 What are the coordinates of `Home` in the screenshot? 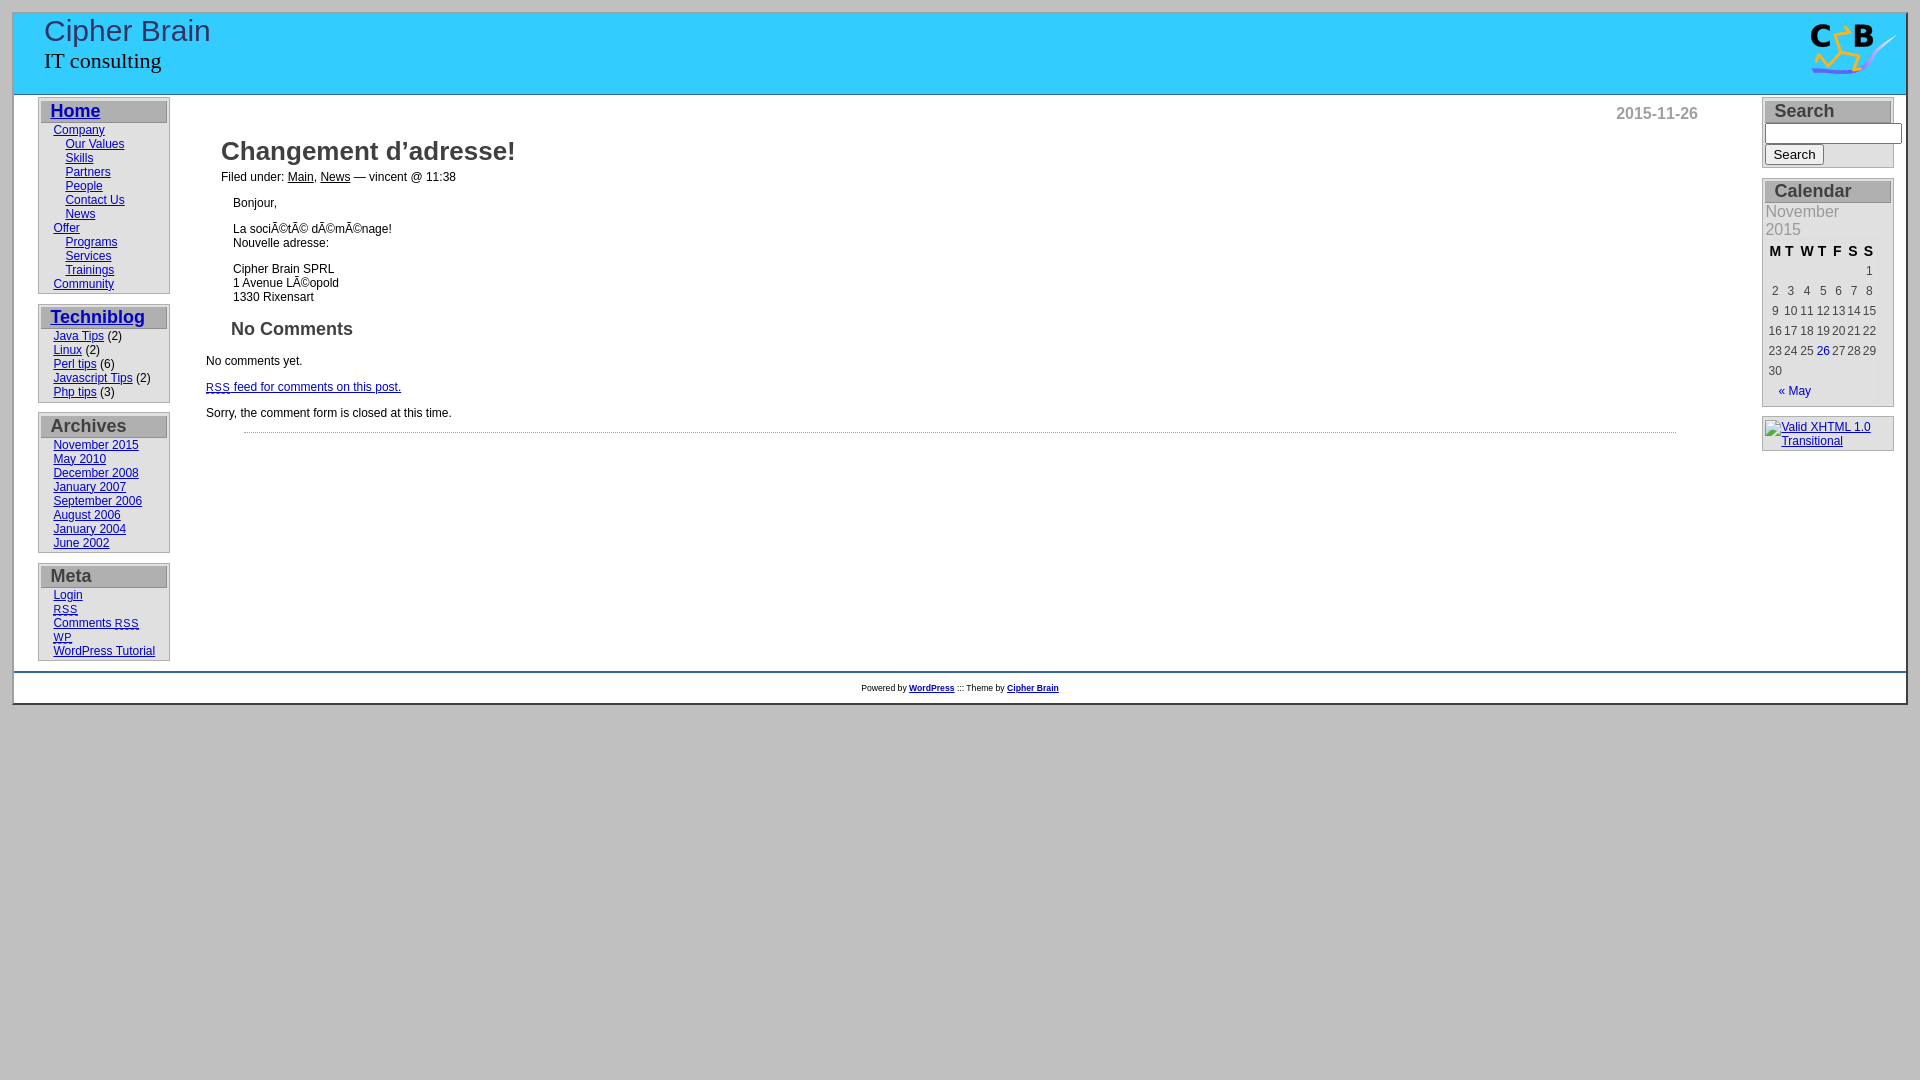 It's located at (75, 111).